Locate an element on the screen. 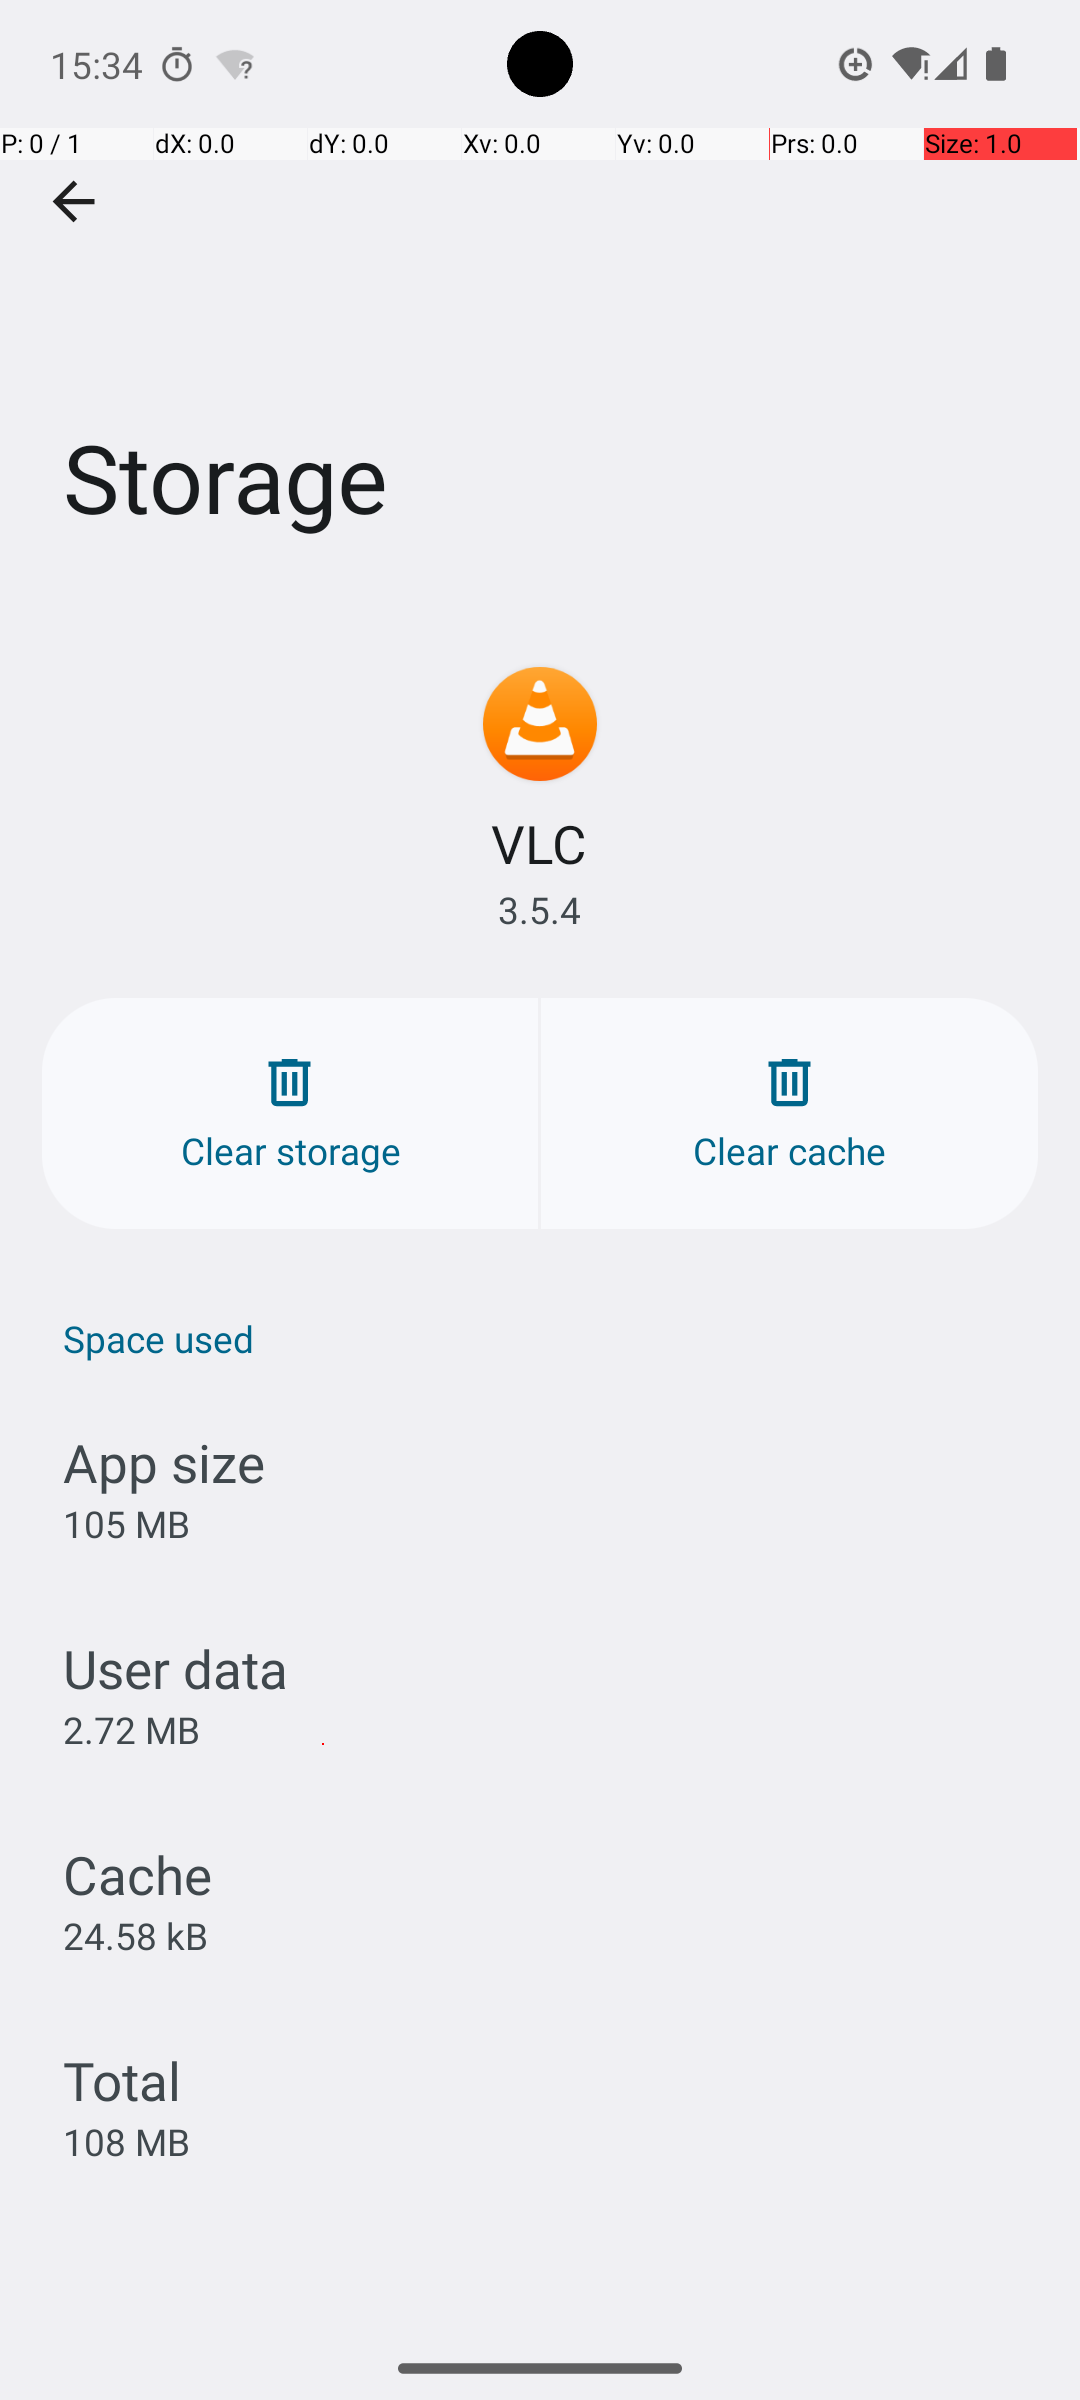  2.72 MB is located at coordinates (132, 1730).